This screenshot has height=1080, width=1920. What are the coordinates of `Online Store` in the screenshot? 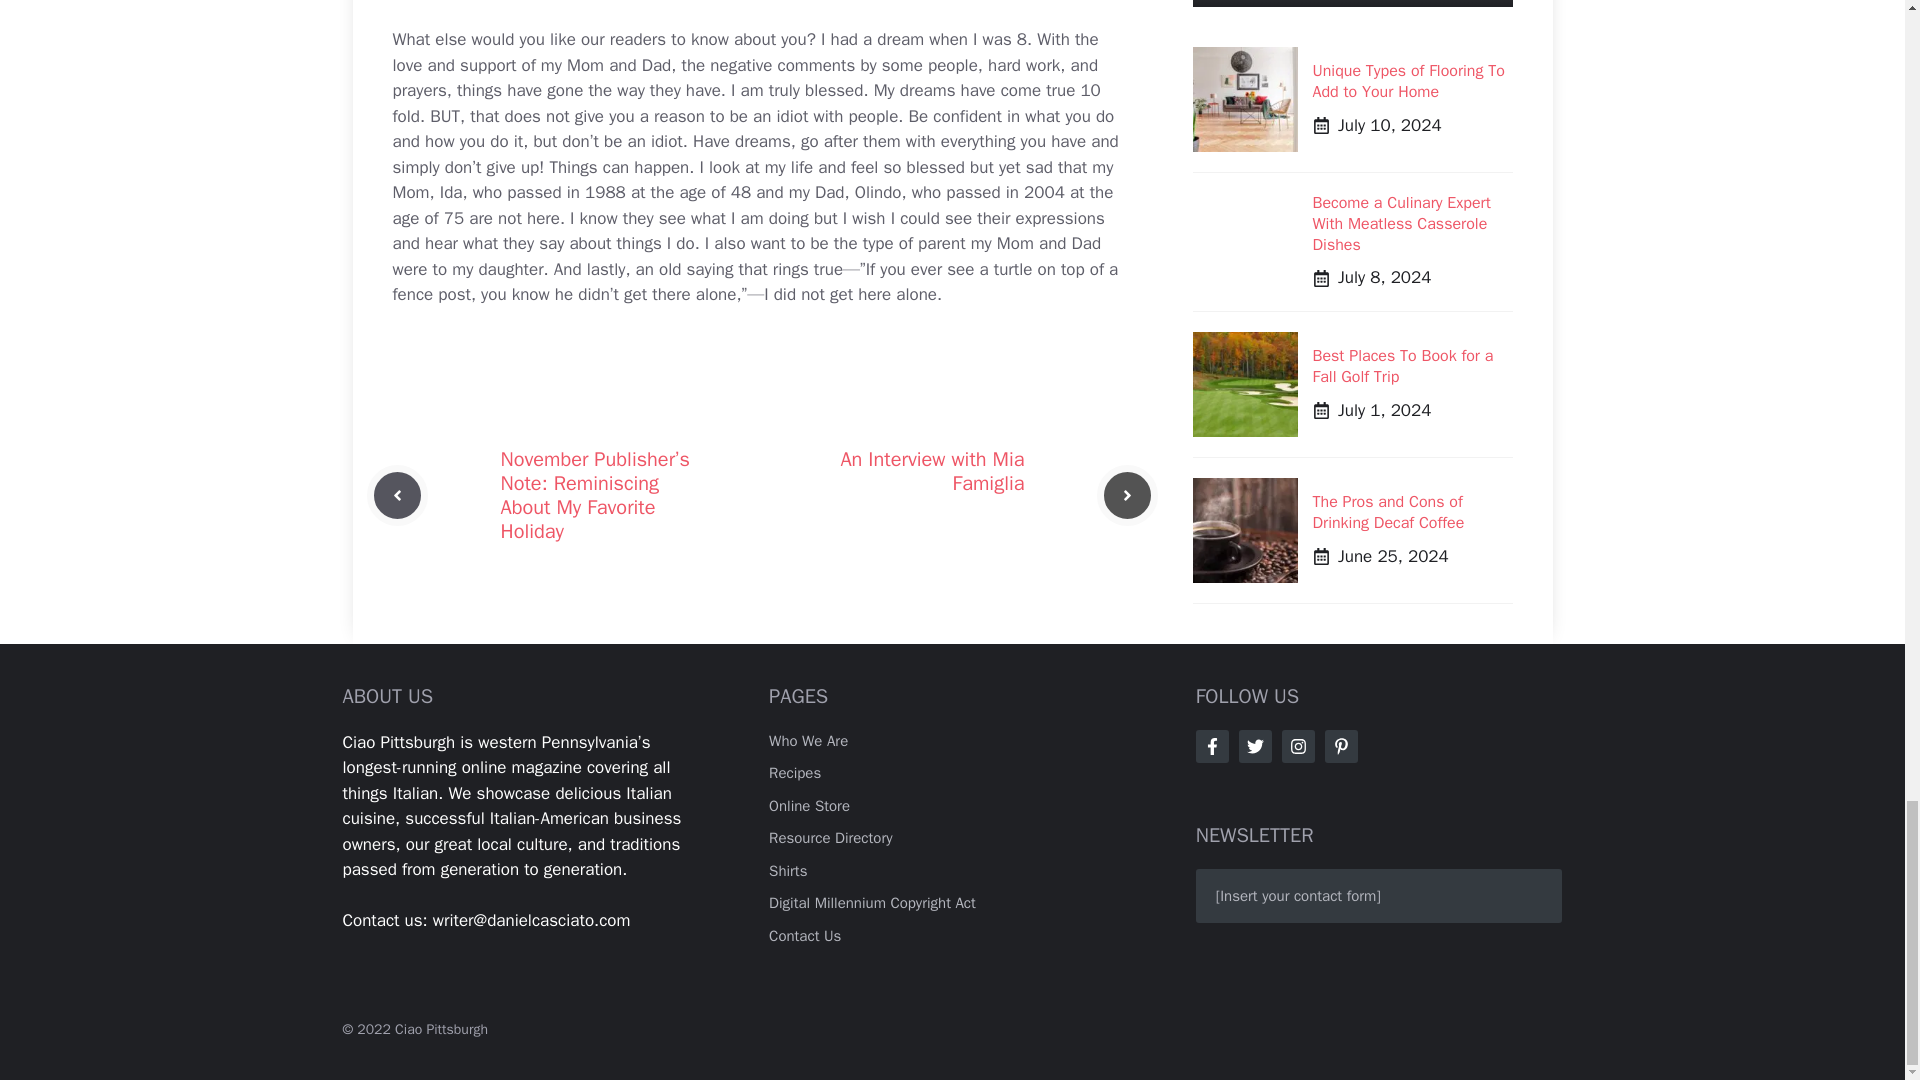 It's located at (810, 806).